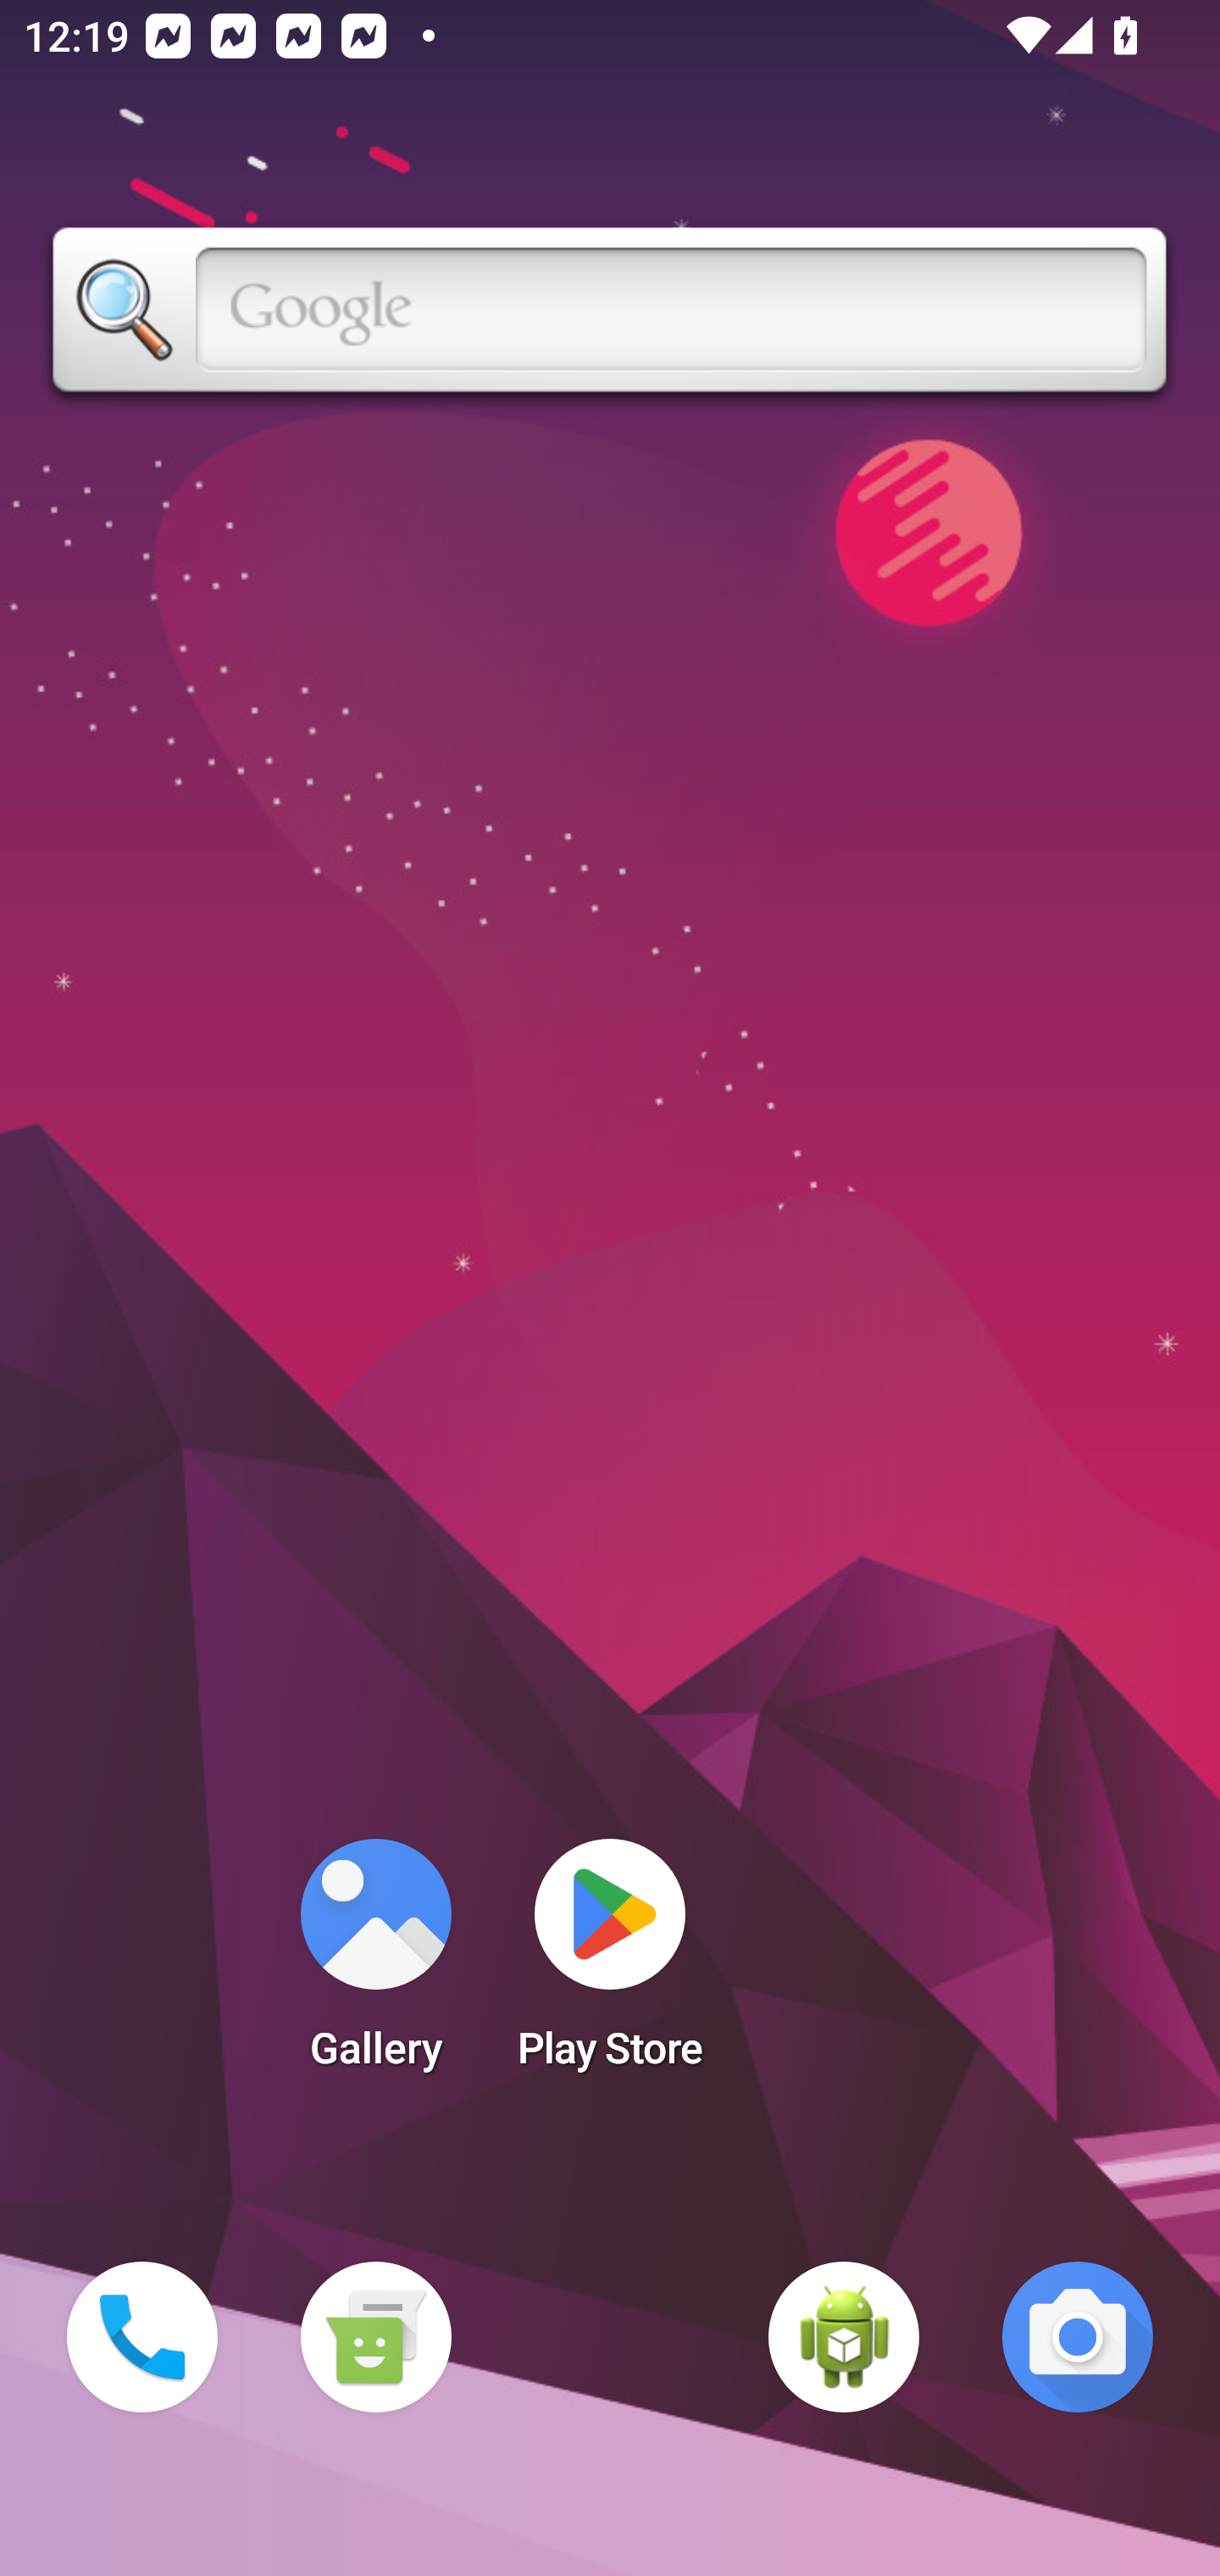 The image size is (1220, 2576). I want to click on Phone, so click(142, 2337).